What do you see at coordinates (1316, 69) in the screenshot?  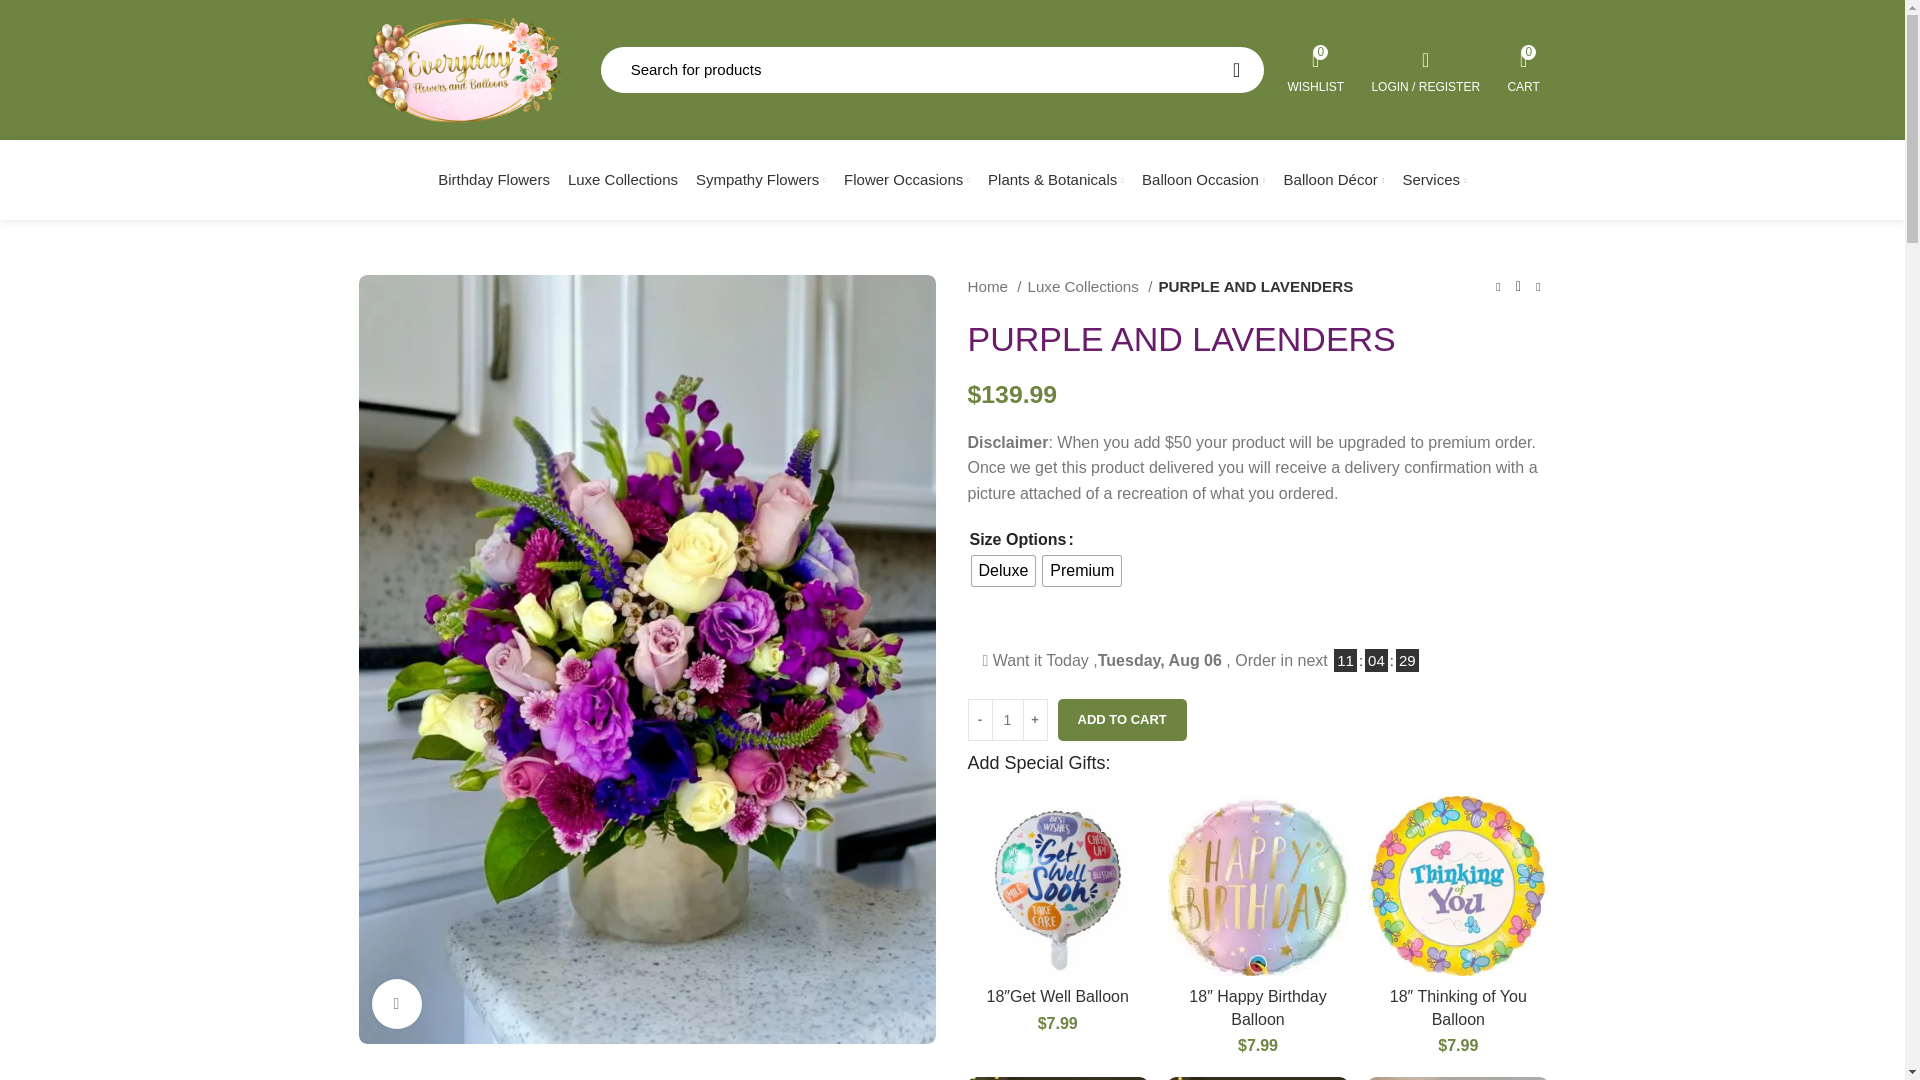 I see `My account` at bounding box center [1316, 69].